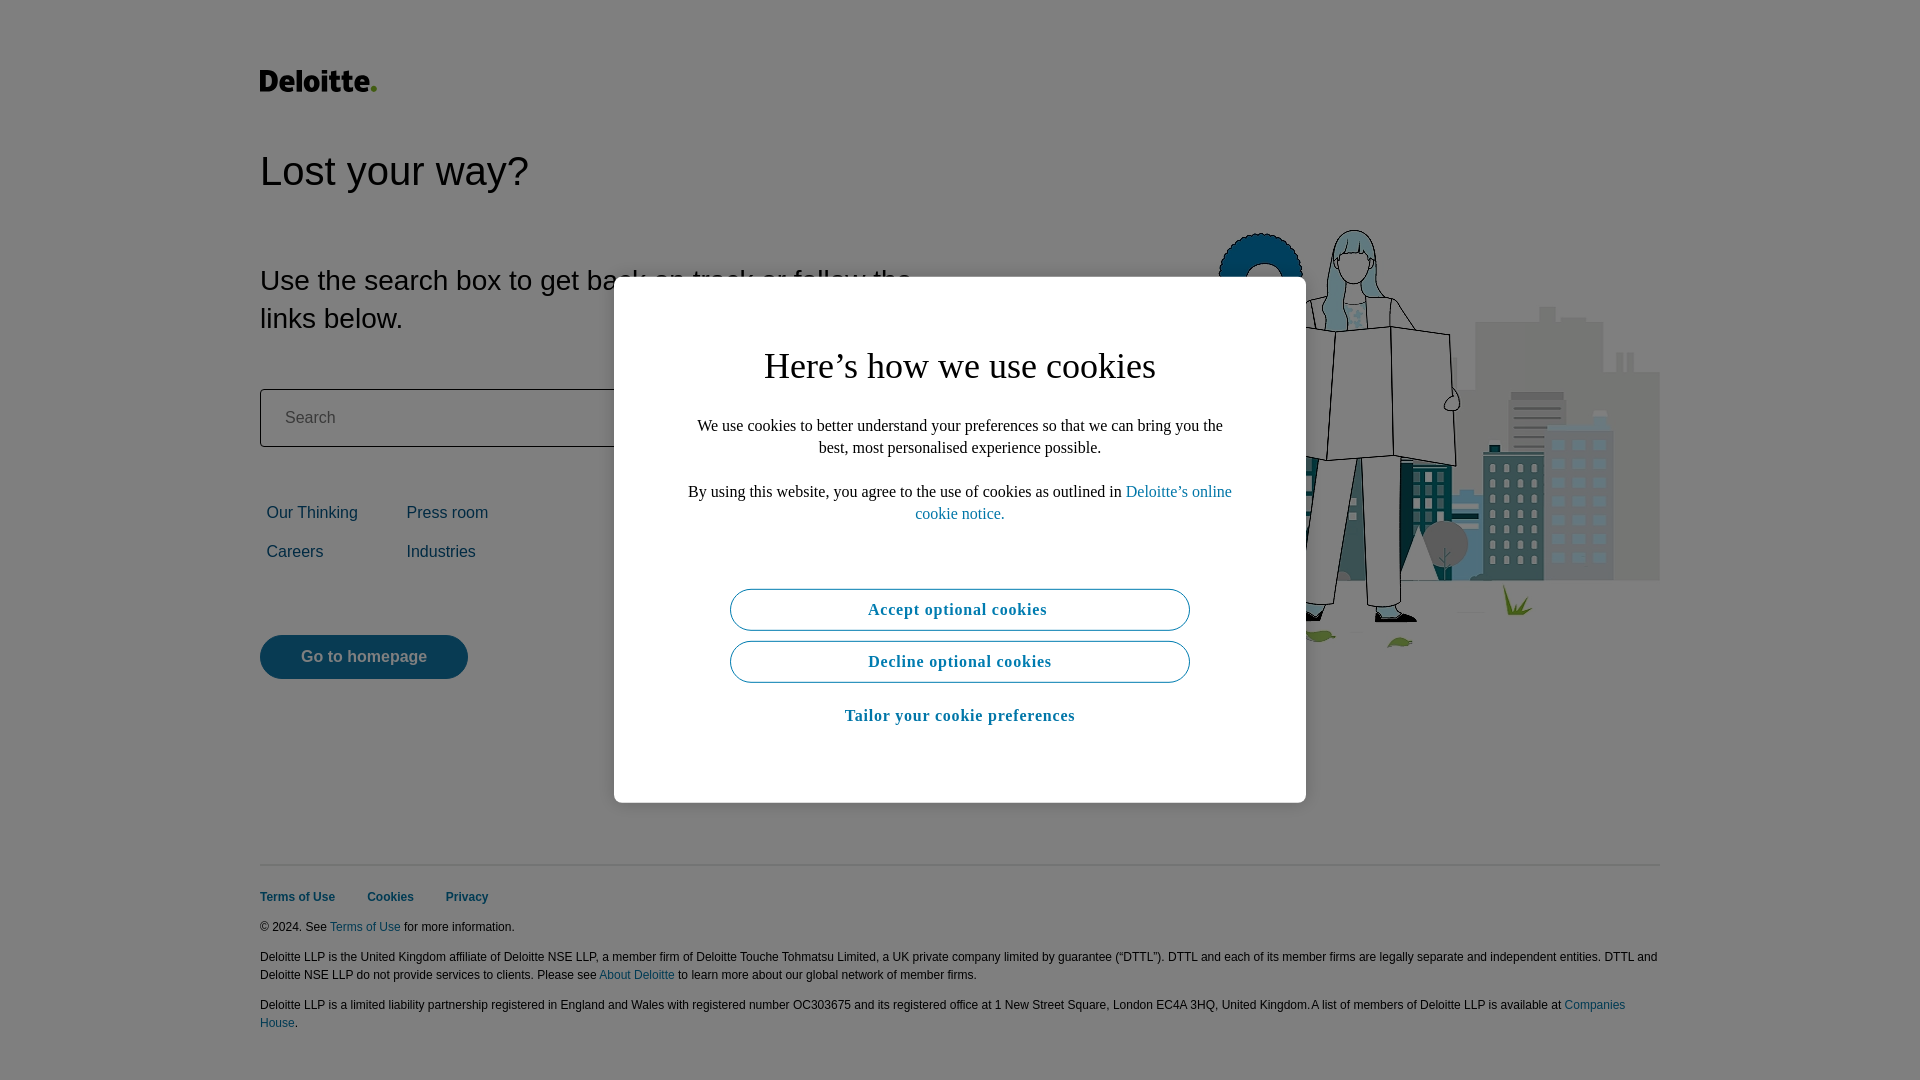 The width and height of the screenshot is (1920, 1080). What do you see at coordinates (312, 512) in the screenshot?
I see `Our Thinking` at bounding box center [312, 512].